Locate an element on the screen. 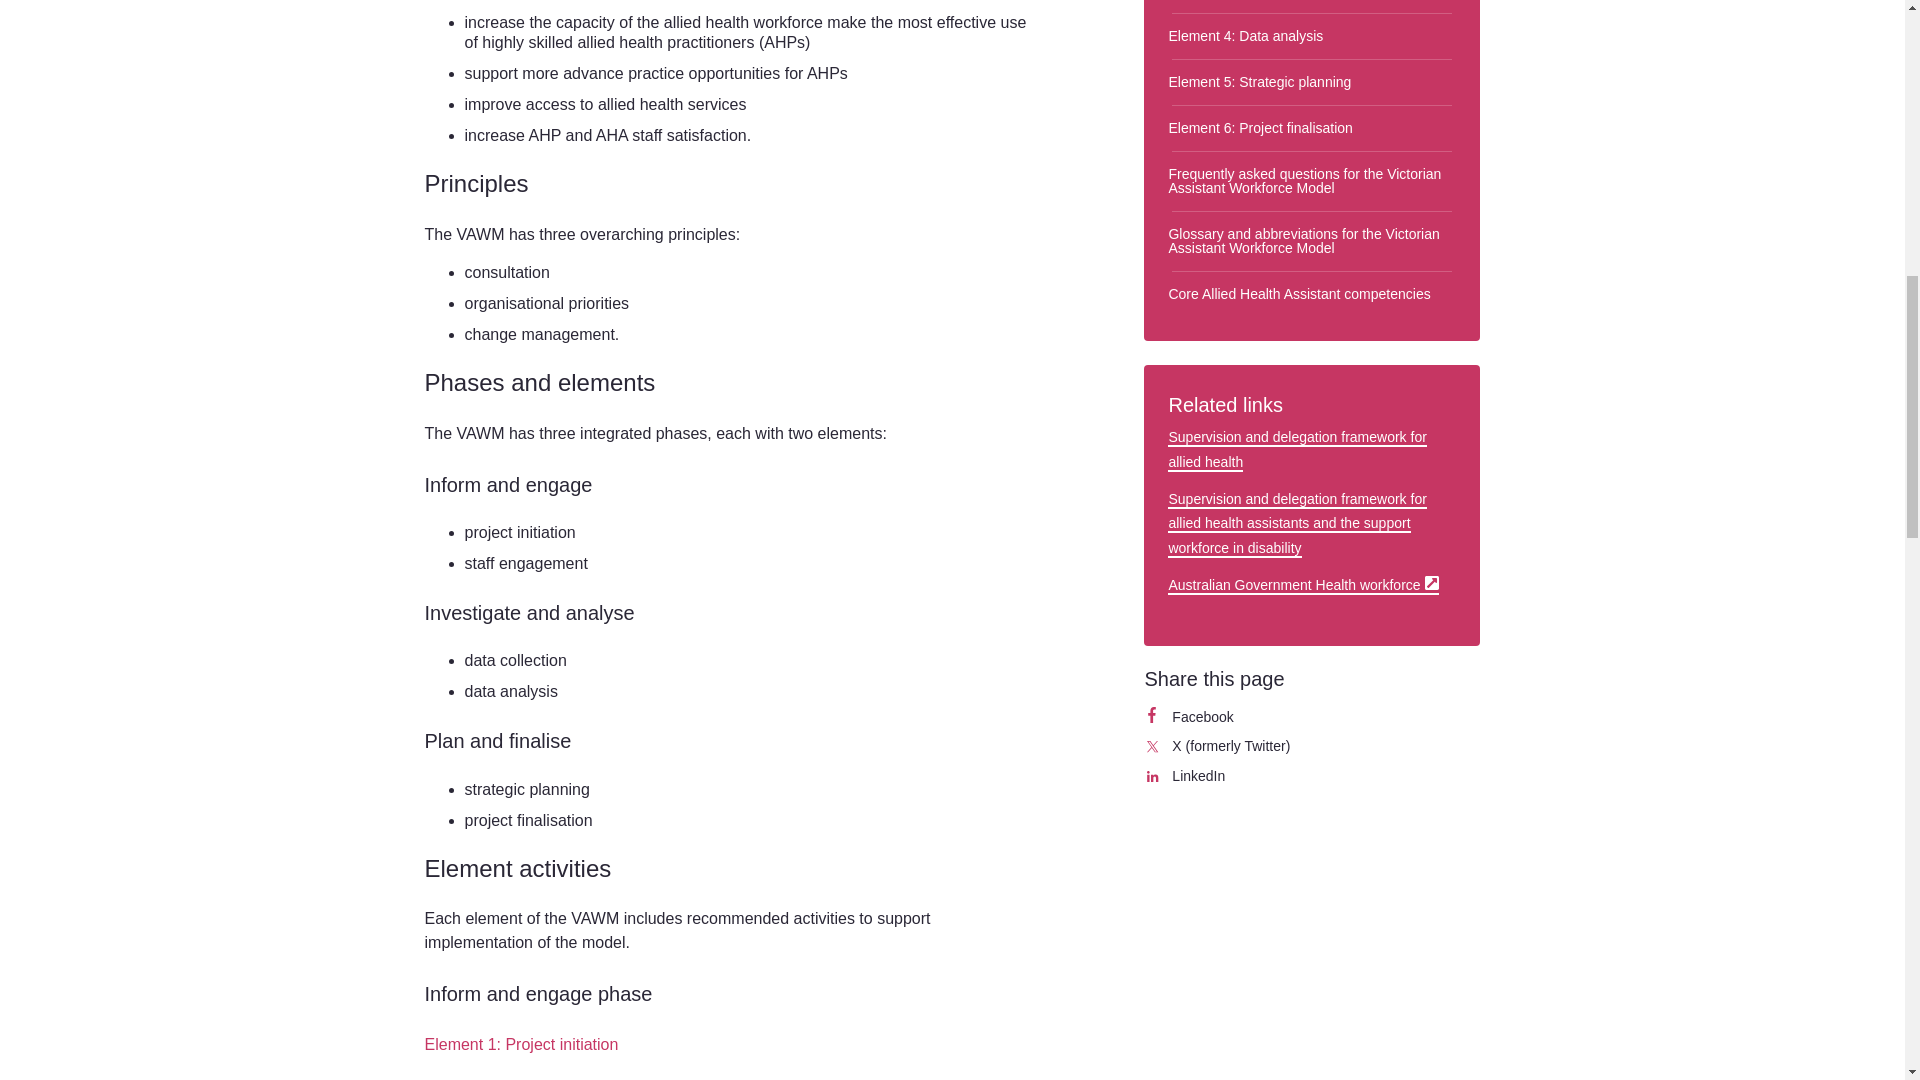  Supervision and delegation framework for allied health is located at coordinates (1296, 448).